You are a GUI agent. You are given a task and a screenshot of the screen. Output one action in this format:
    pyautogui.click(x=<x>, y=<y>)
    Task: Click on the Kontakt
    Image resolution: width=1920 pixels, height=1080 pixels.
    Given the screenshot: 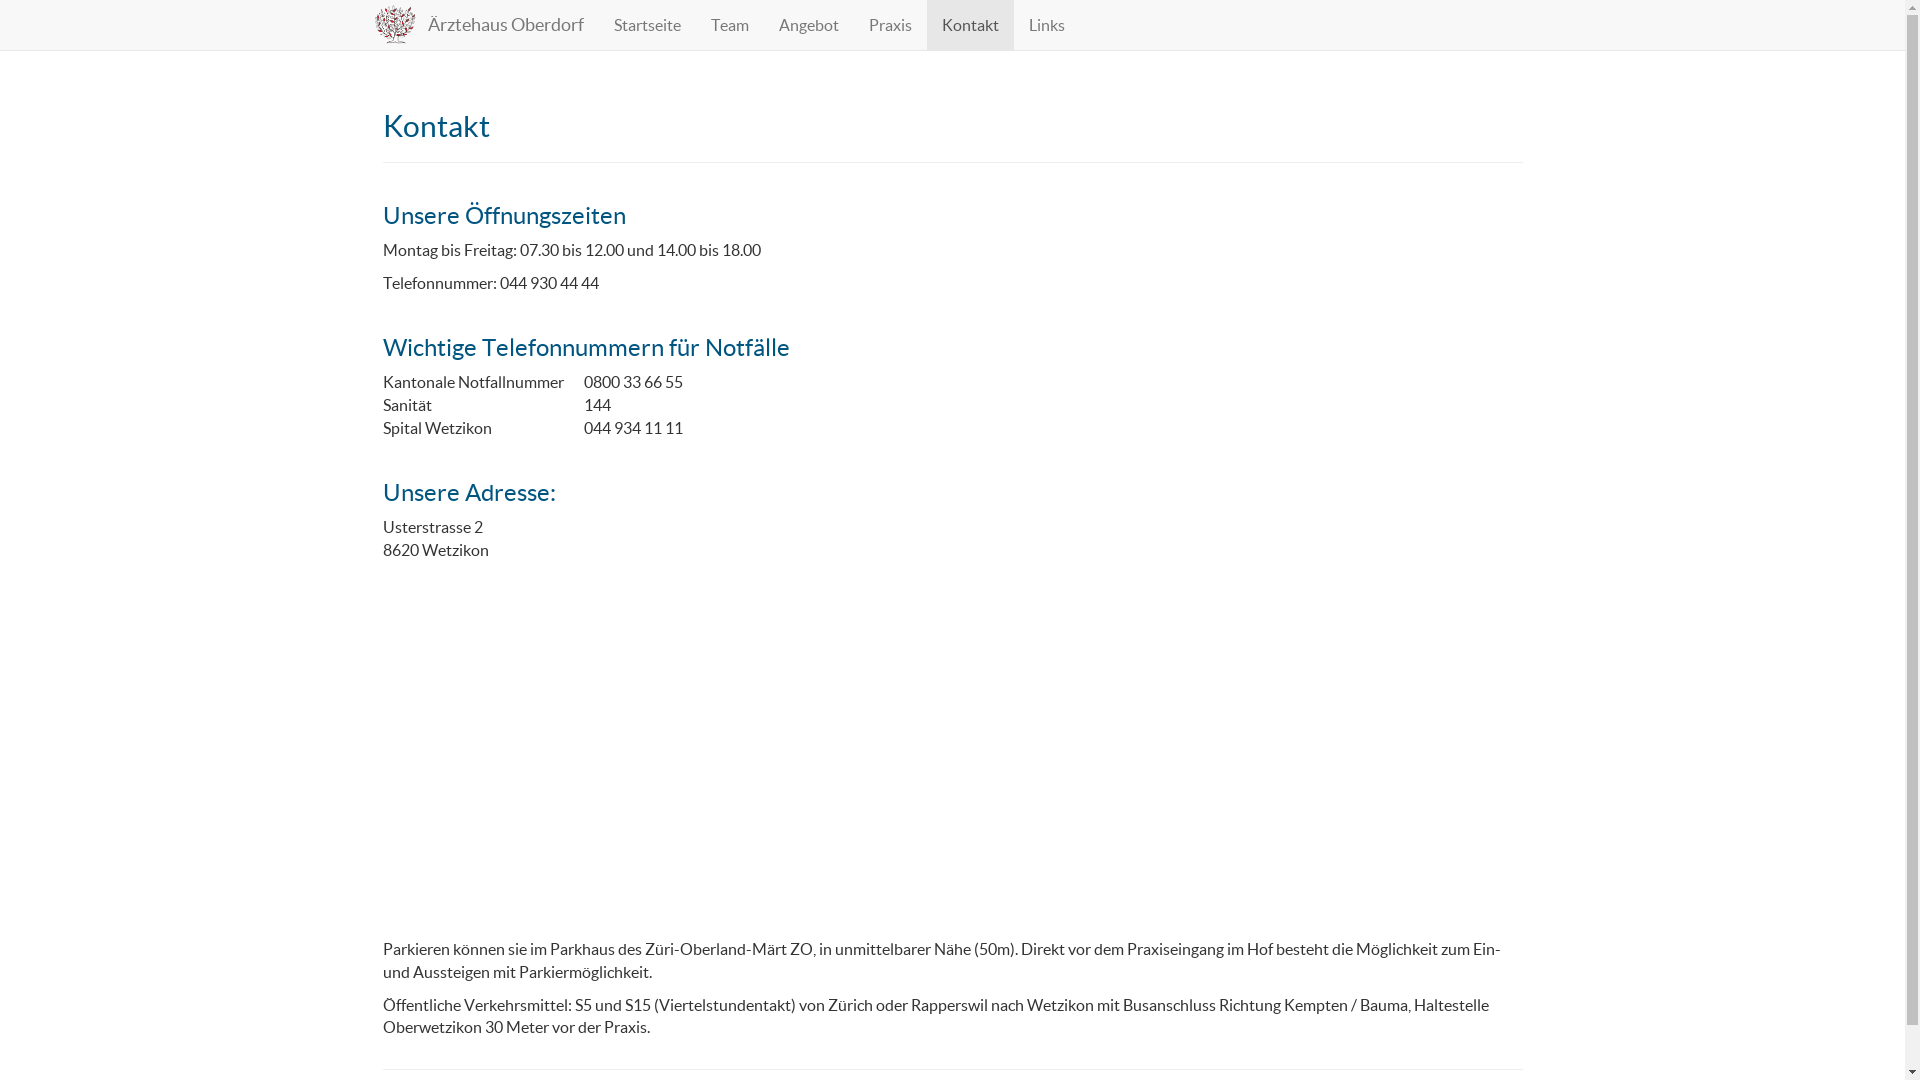 What is the action you would take?
    pyautogui.click(x=970, y=25)
    